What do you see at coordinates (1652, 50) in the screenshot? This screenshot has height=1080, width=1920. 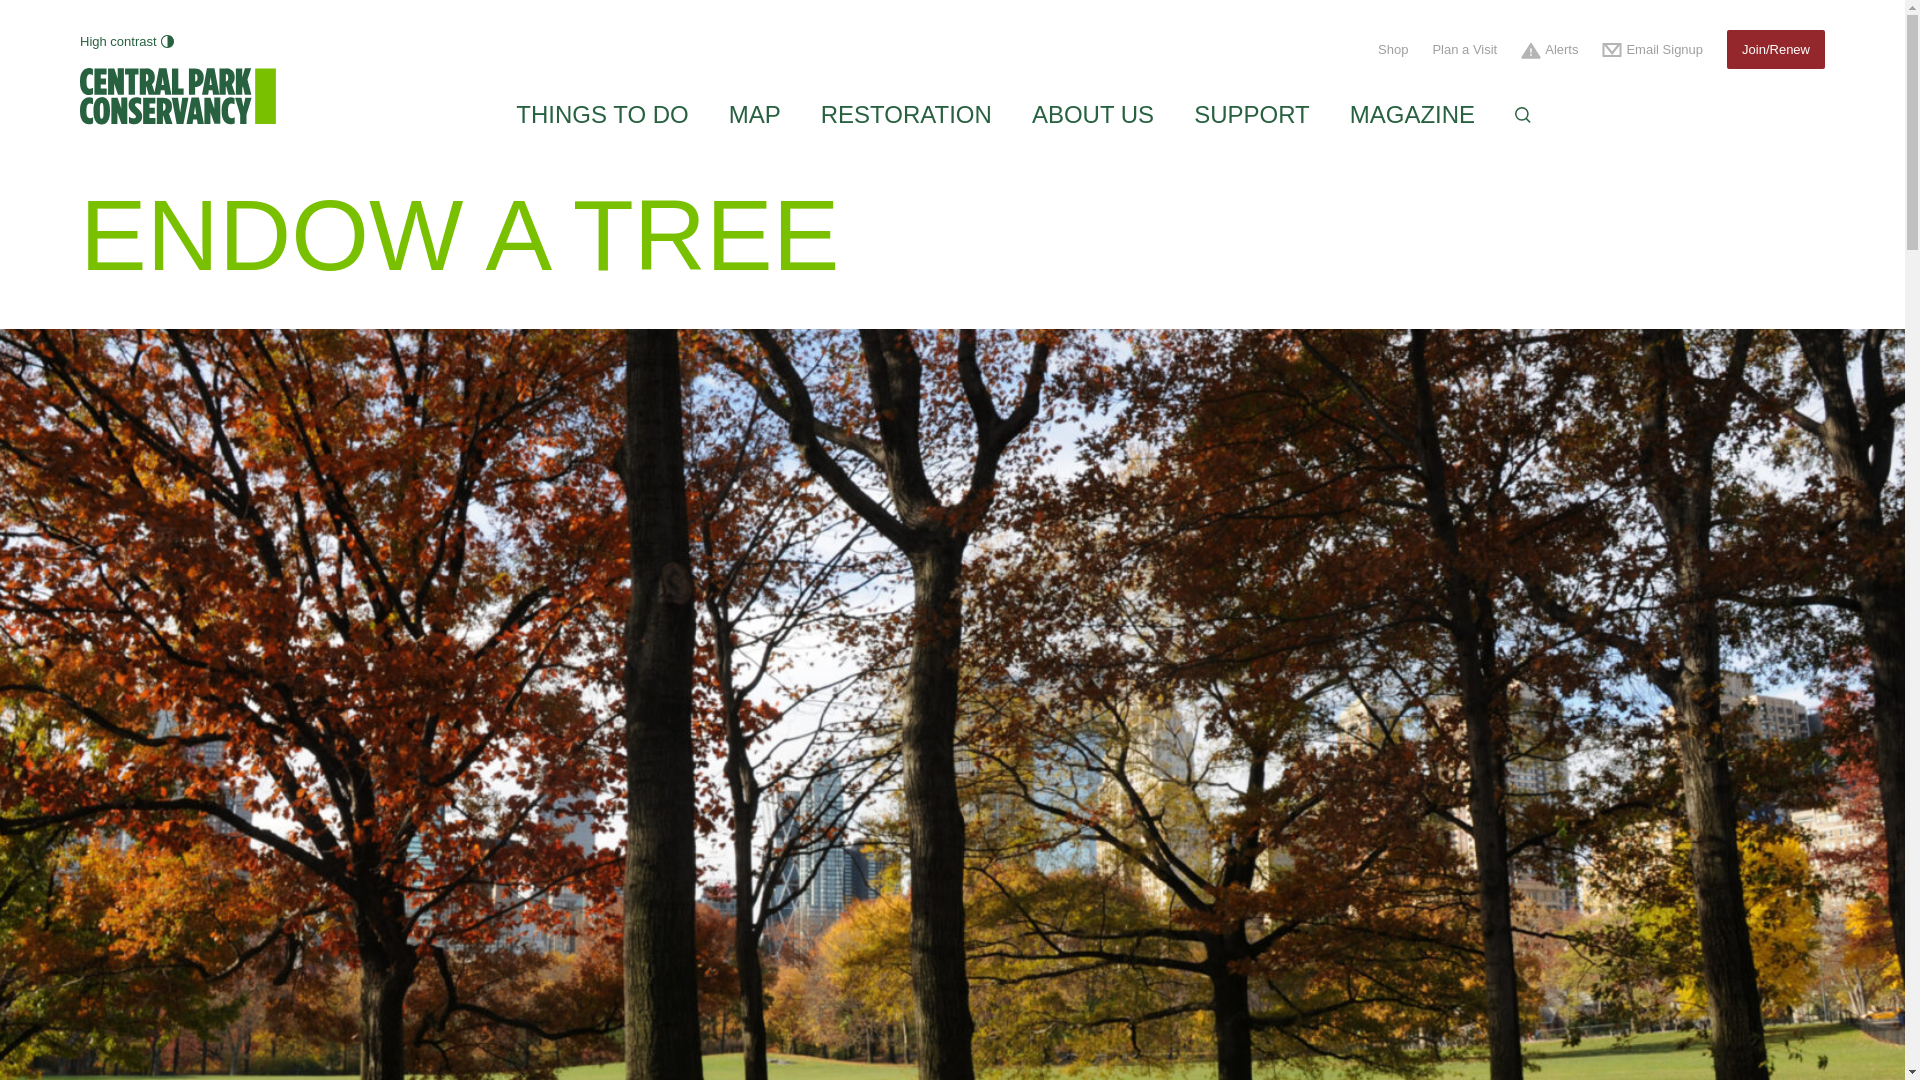 I see `Email Signup` at bounding box center [1652, 50].